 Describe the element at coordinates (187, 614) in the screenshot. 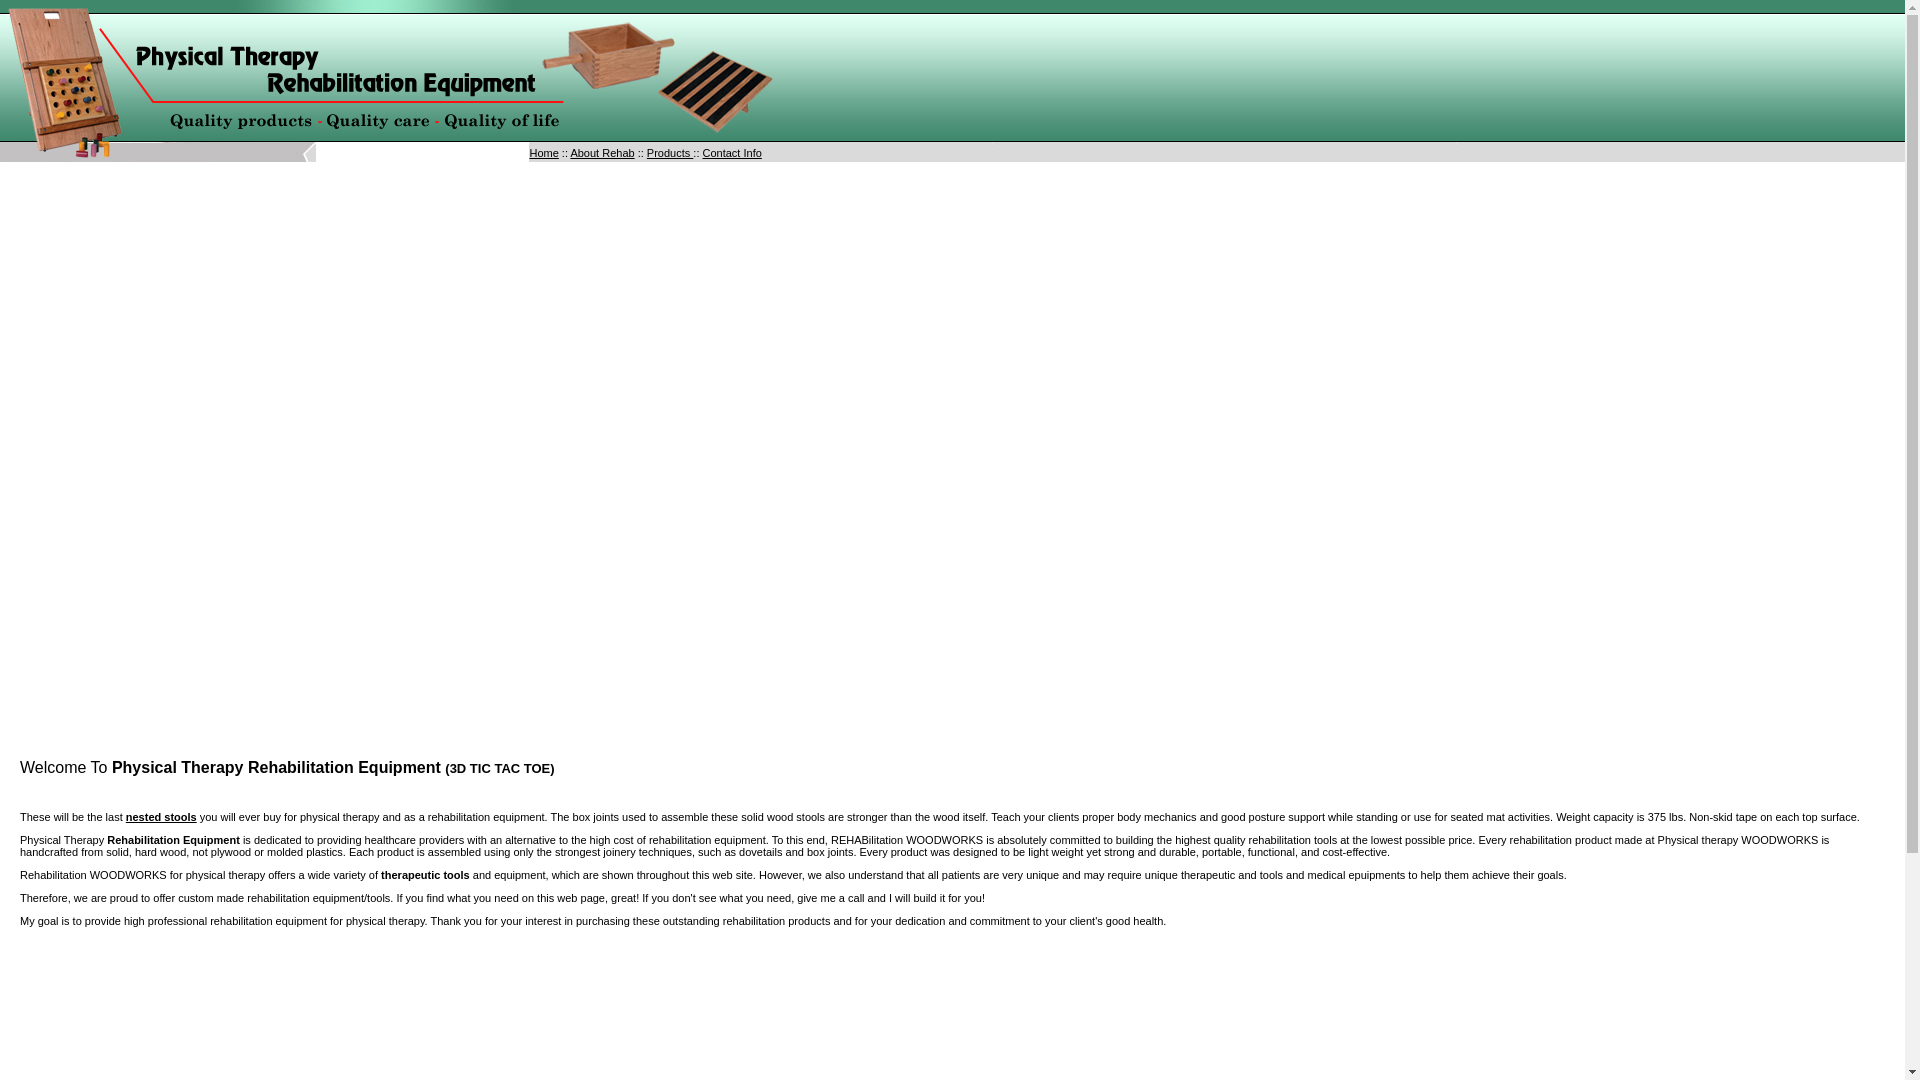

I see `Advertisement` at that location.